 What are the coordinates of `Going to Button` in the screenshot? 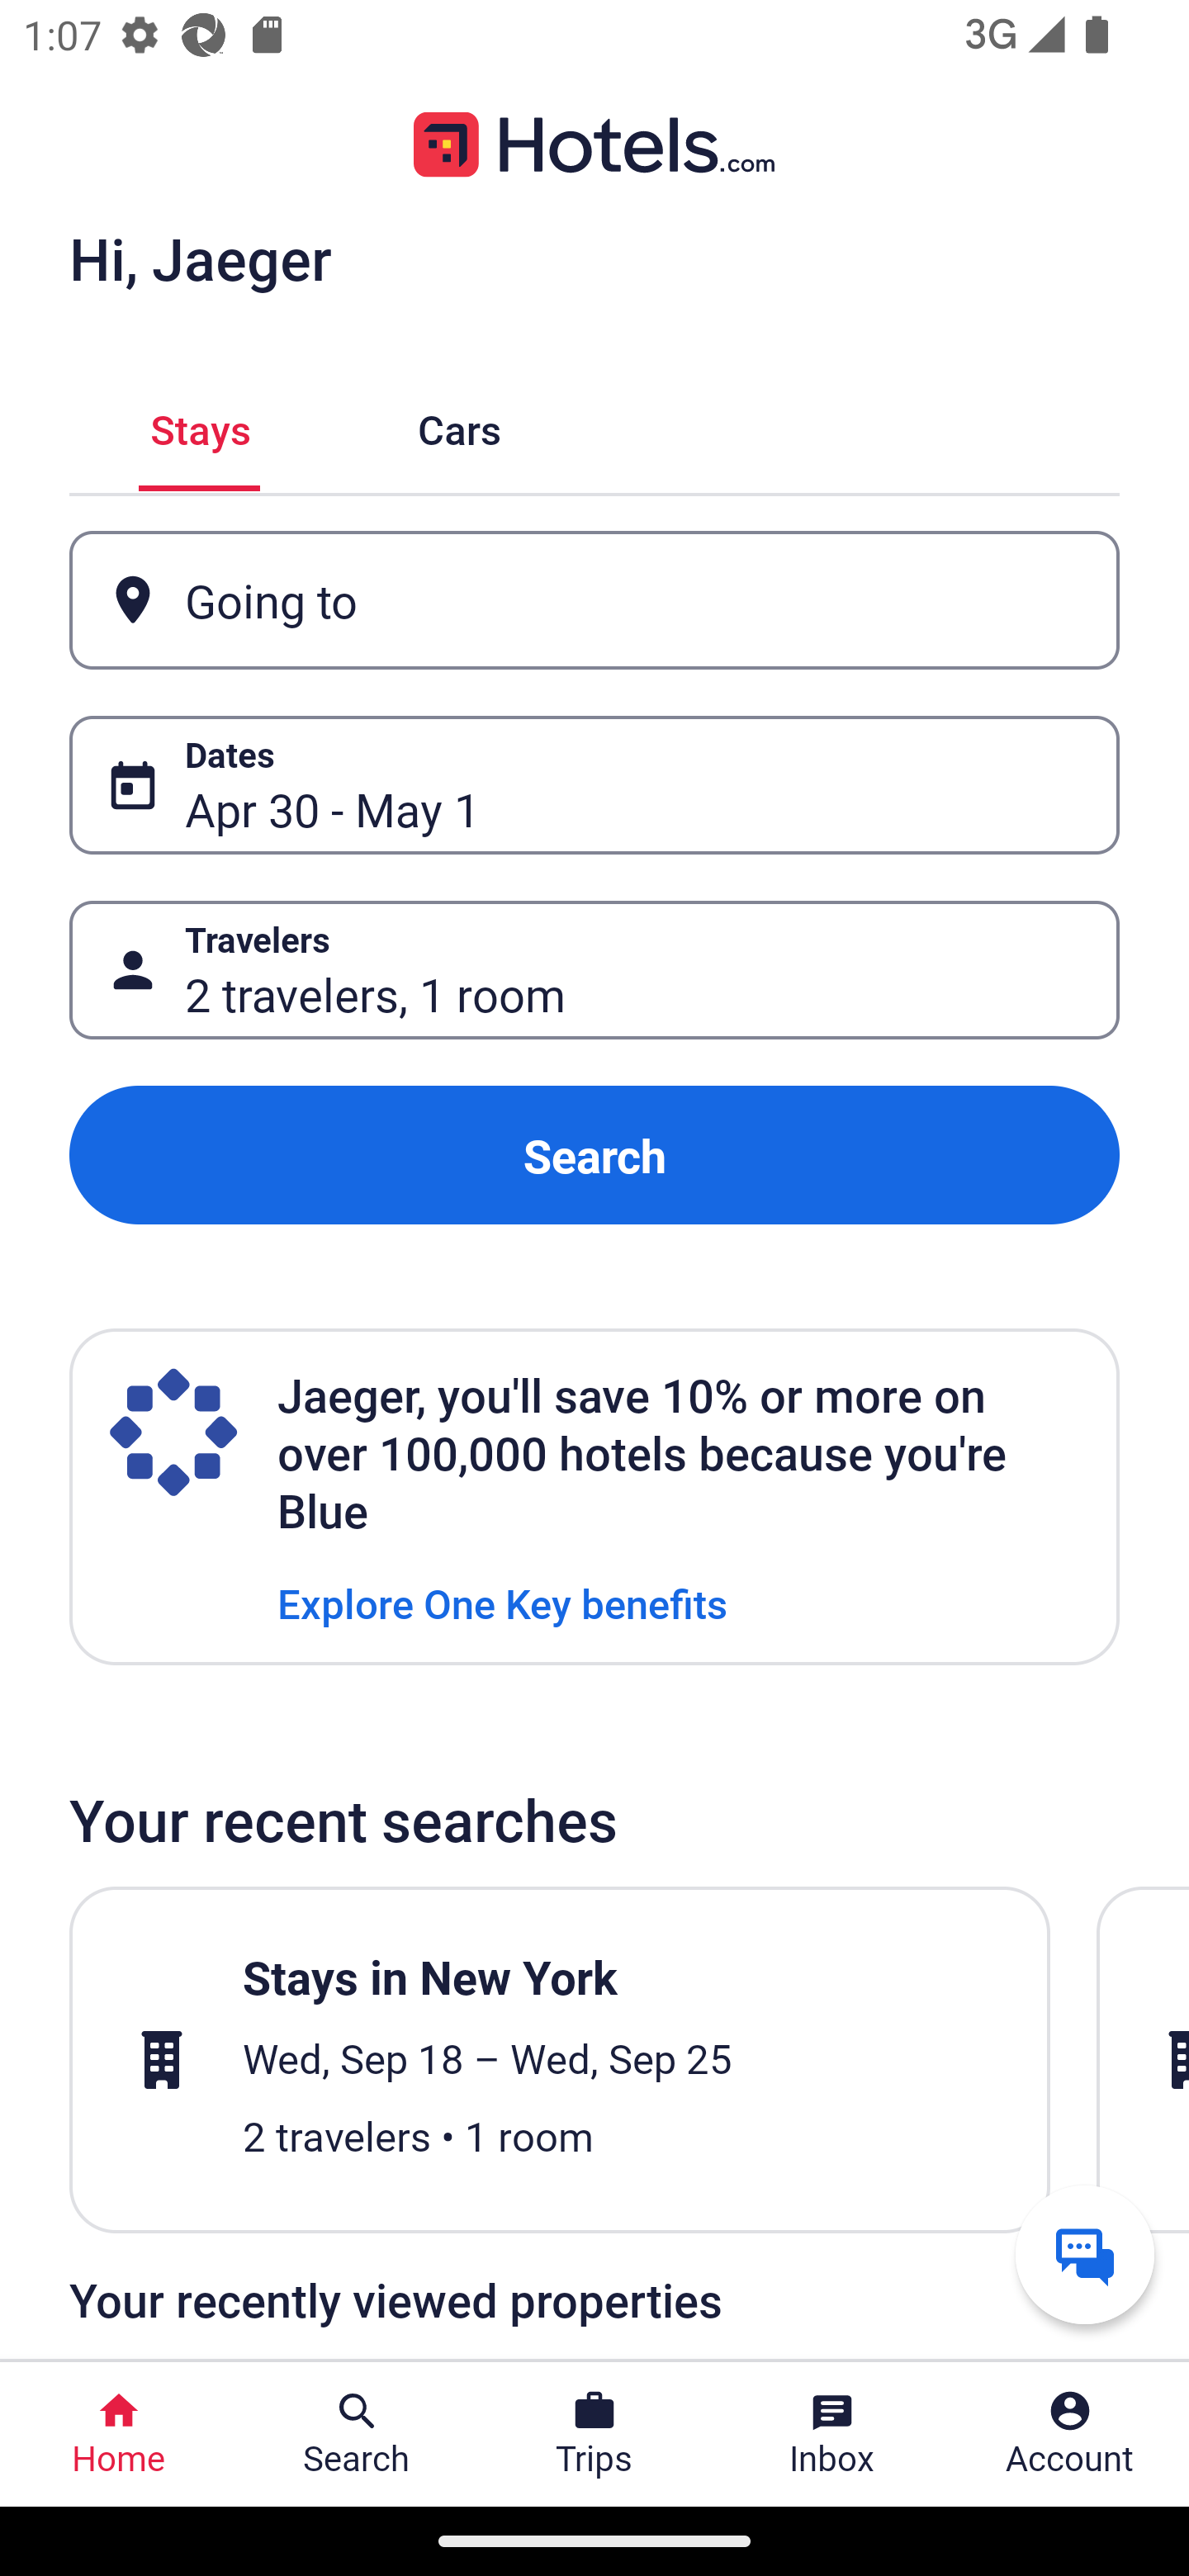 It's located at (594, 599).